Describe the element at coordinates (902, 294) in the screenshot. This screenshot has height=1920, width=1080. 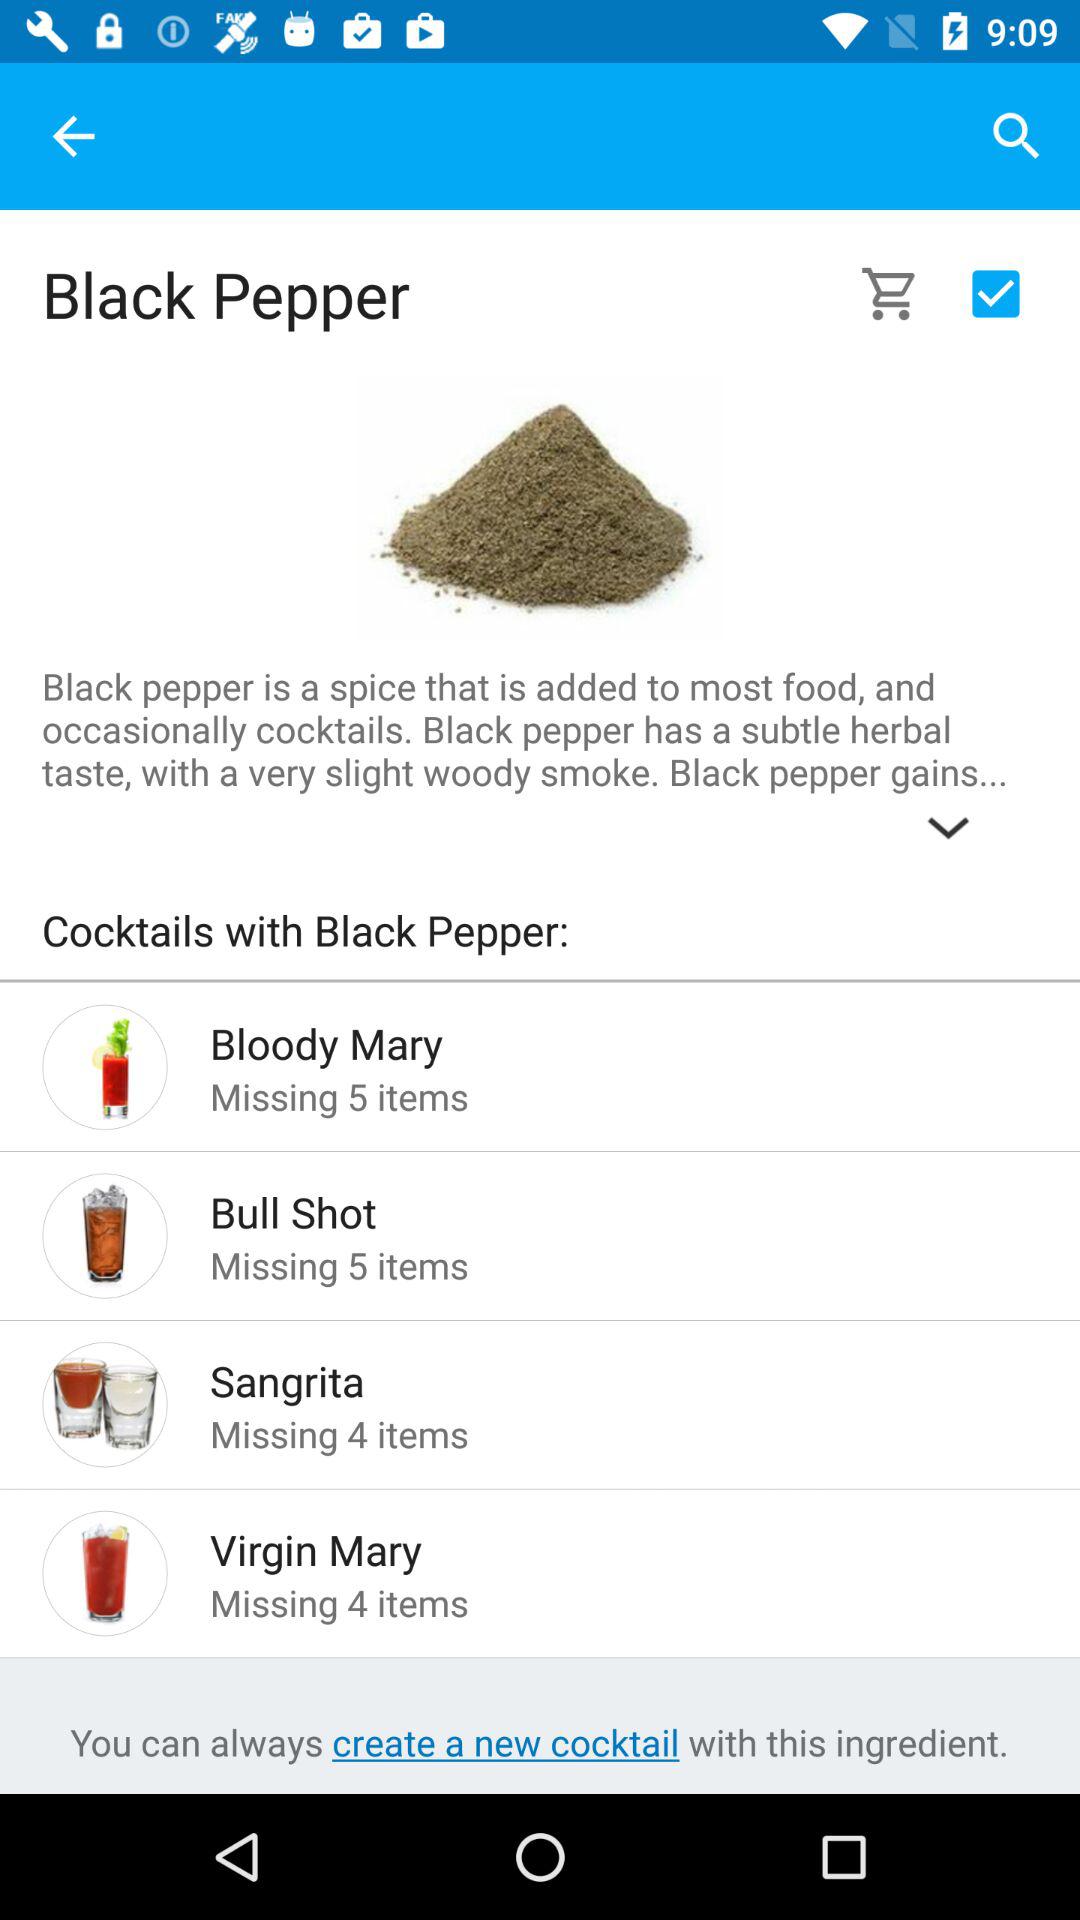
I see `click on the cart symbol` at that location.